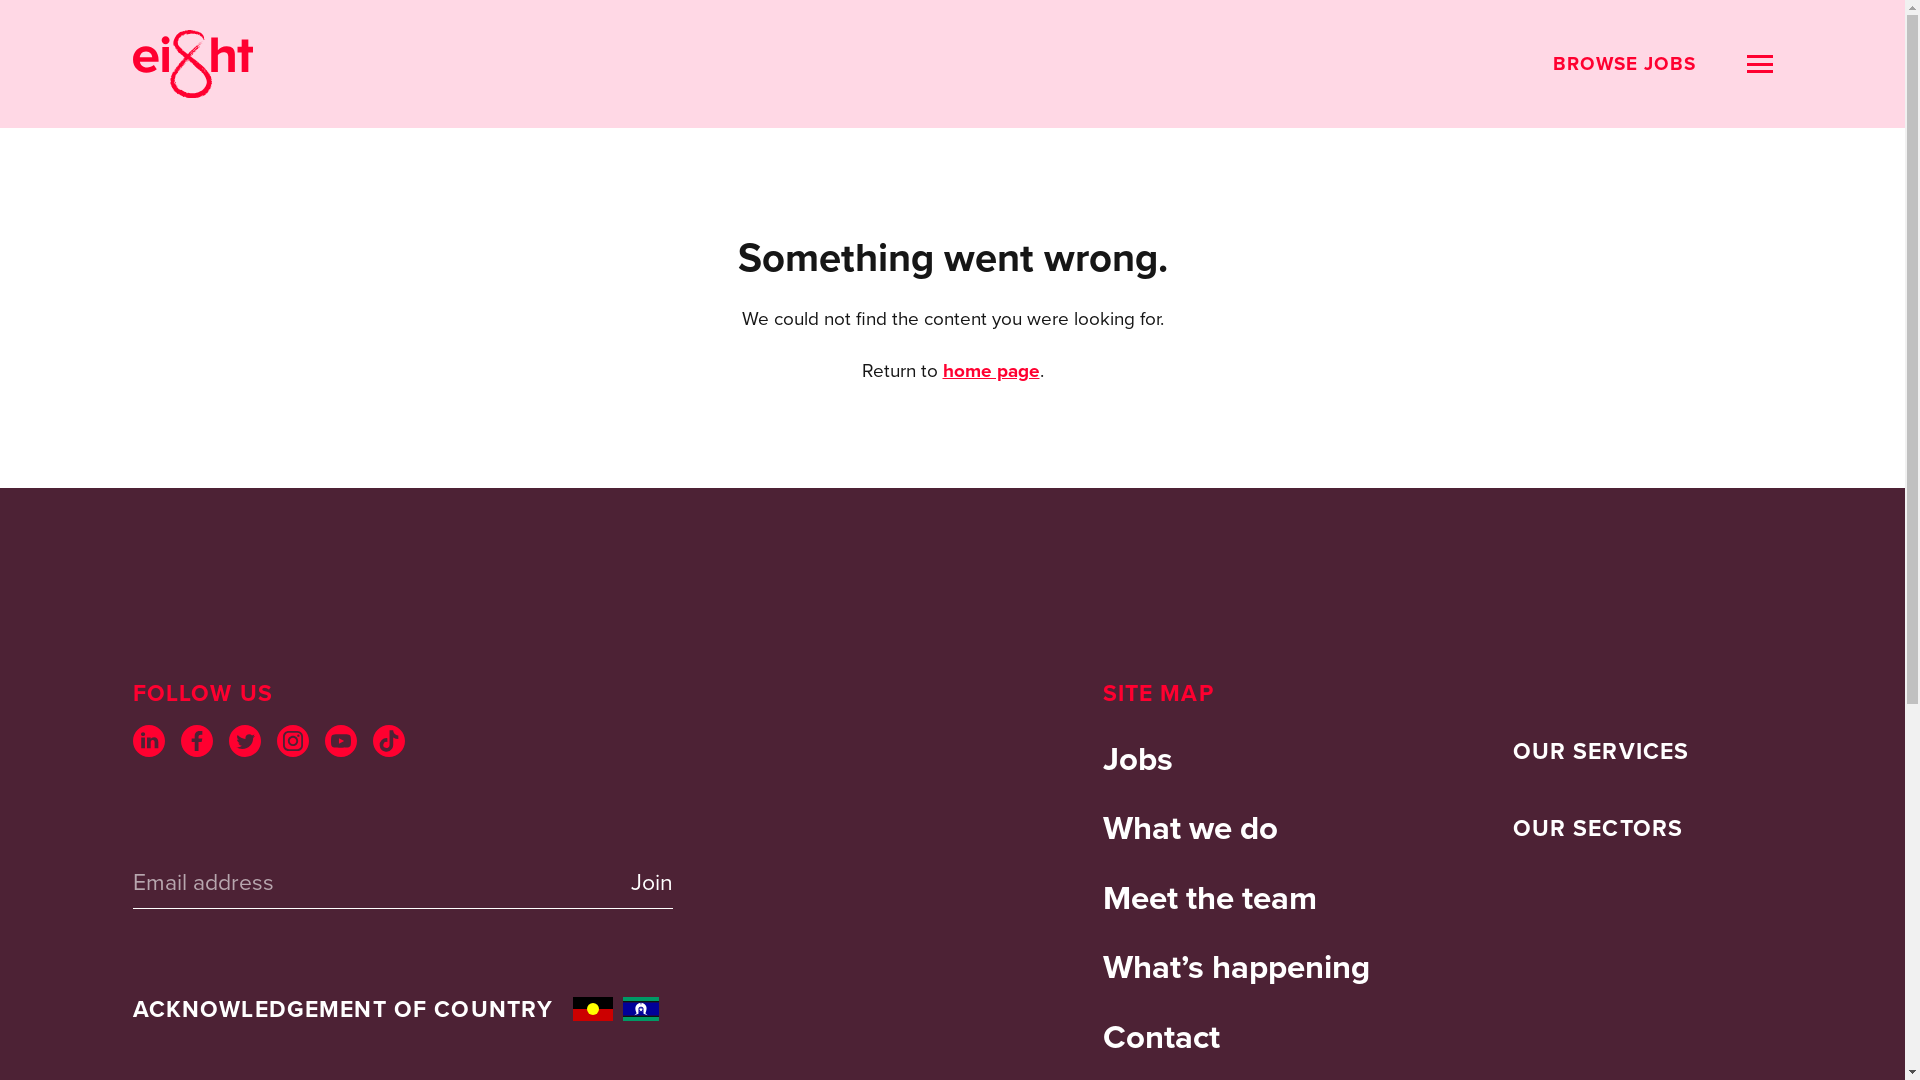 Image resolution: width=1920 pixels, height=1080 pixels. I want to click on OUR SERVICES, so click(1600, 752).